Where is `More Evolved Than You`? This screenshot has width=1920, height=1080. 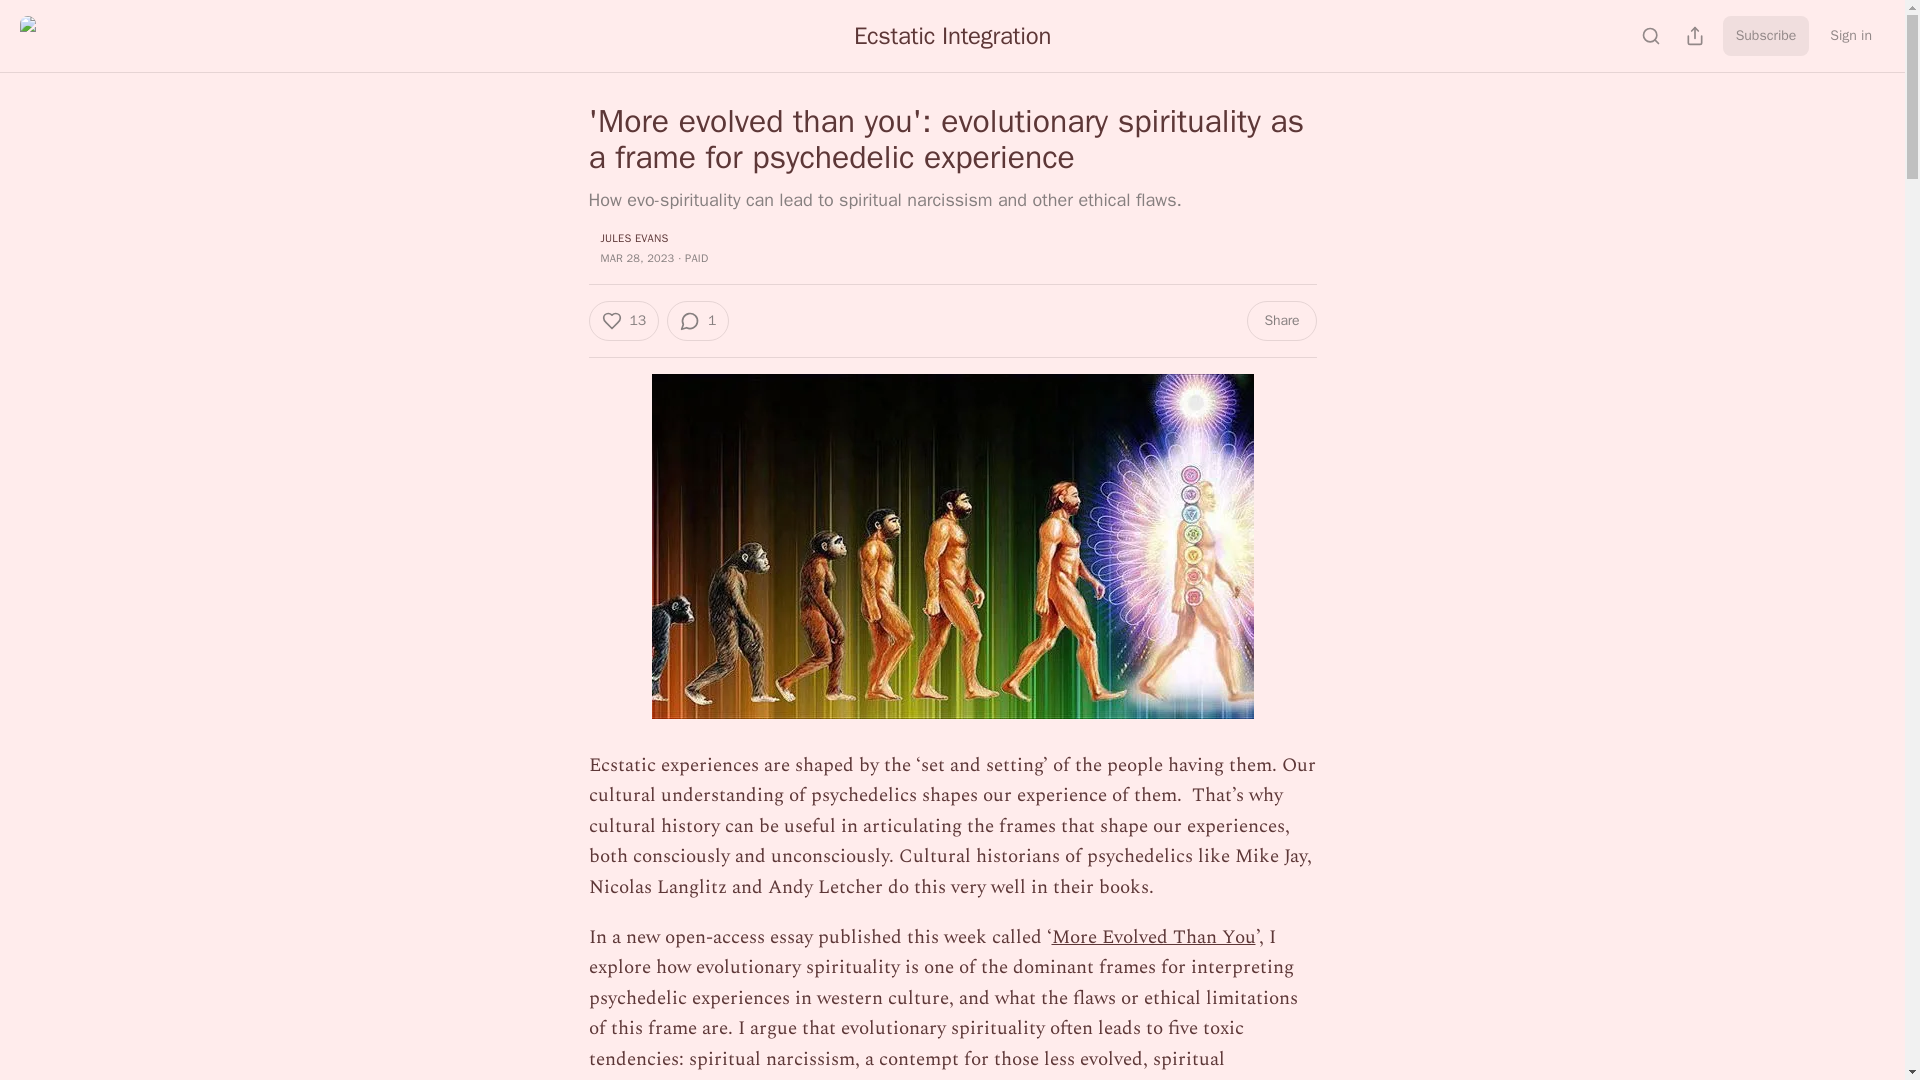
More Evolved Than You is located at coordinates (1154, 937).